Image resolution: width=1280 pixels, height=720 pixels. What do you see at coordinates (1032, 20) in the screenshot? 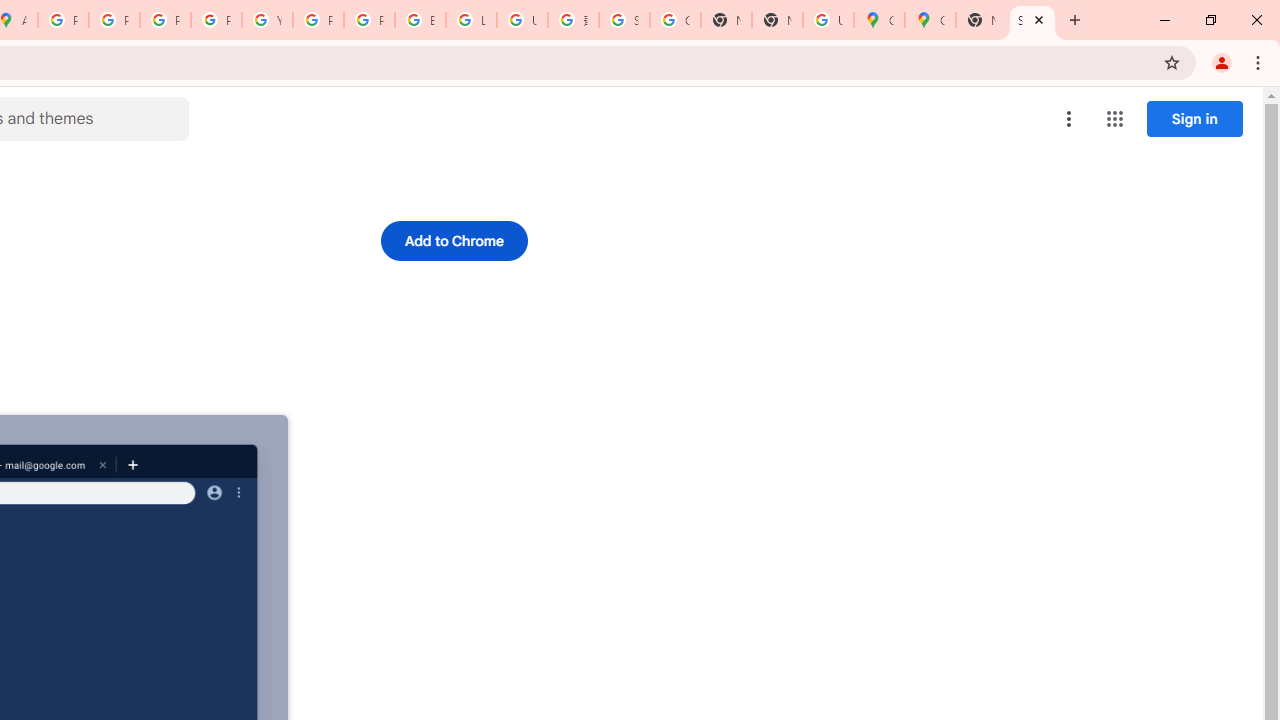
I see `Slate - Chrome Web Store` at bounding box center [1032, 20].